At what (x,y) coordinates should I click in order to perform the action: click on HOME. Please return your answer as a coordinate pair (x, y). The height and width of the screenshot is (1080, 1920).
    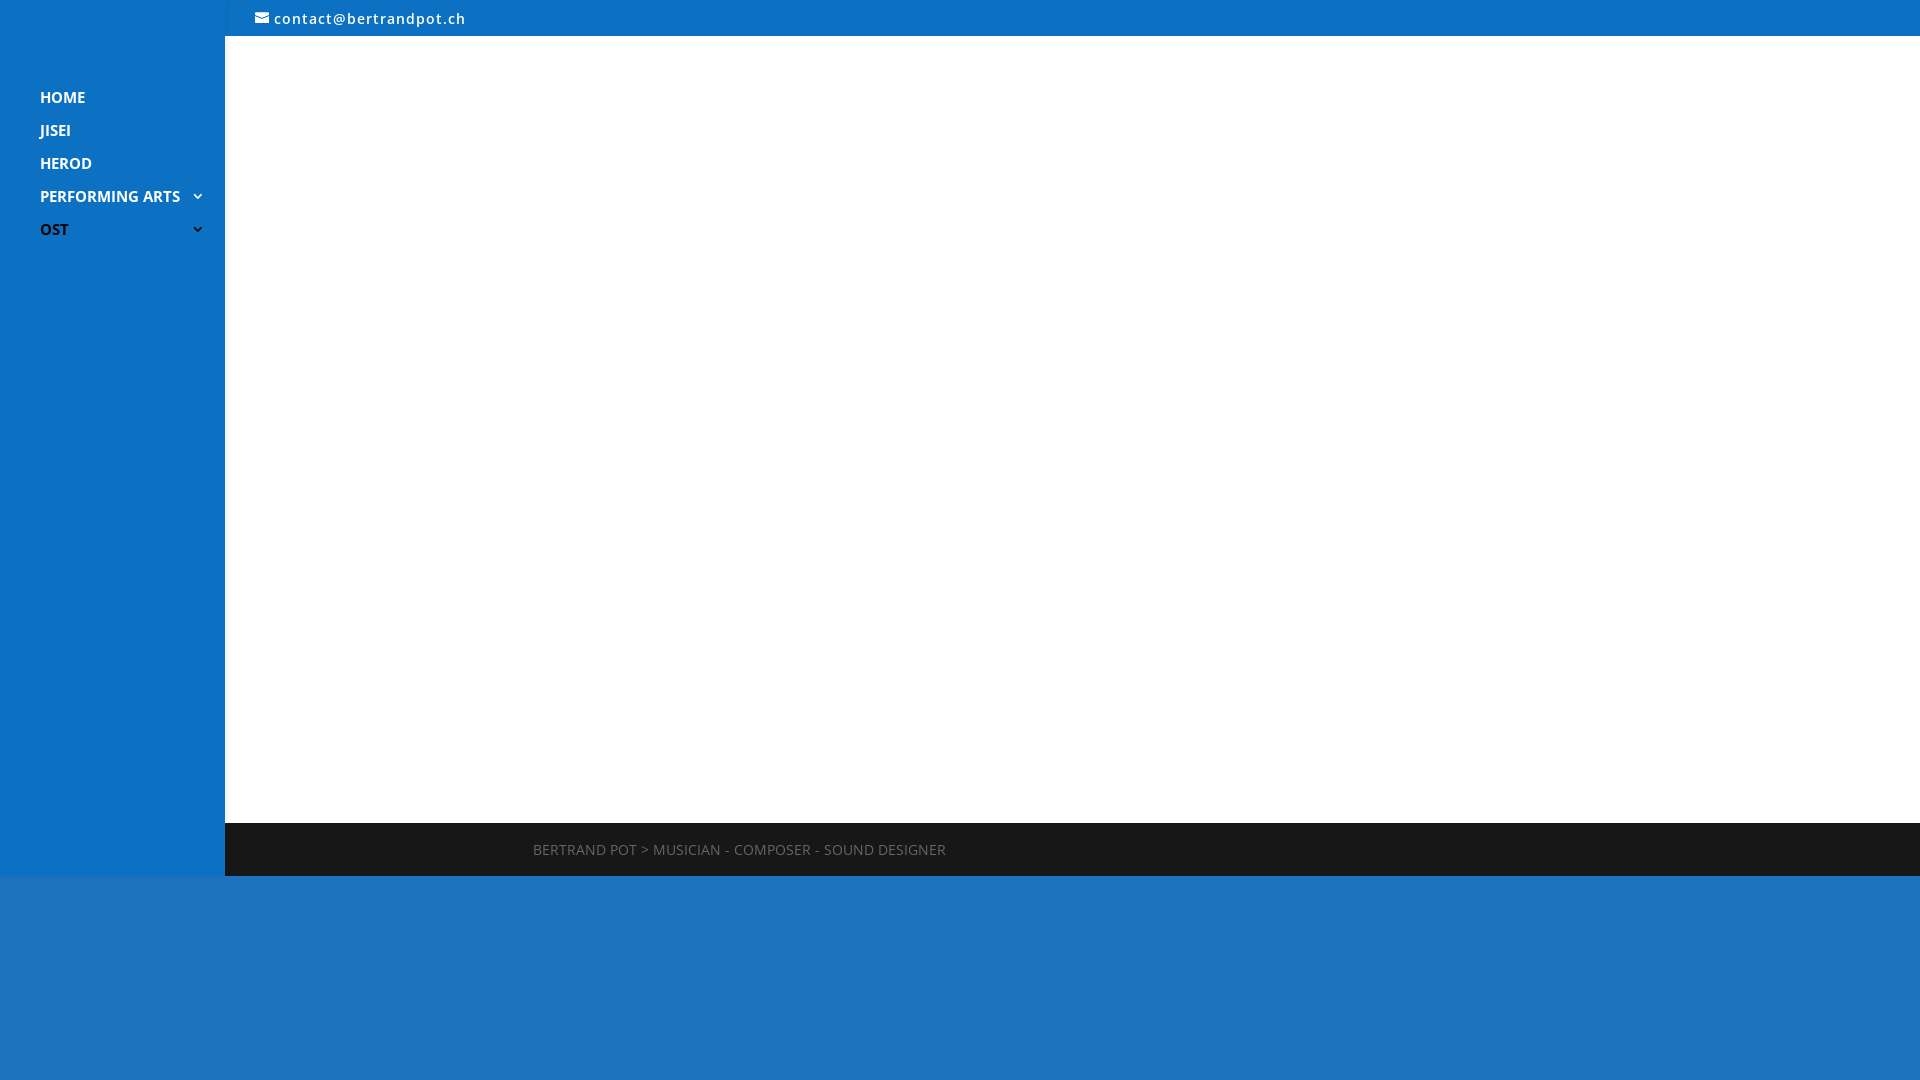
    Looking at the image, I should click on (132, 106).